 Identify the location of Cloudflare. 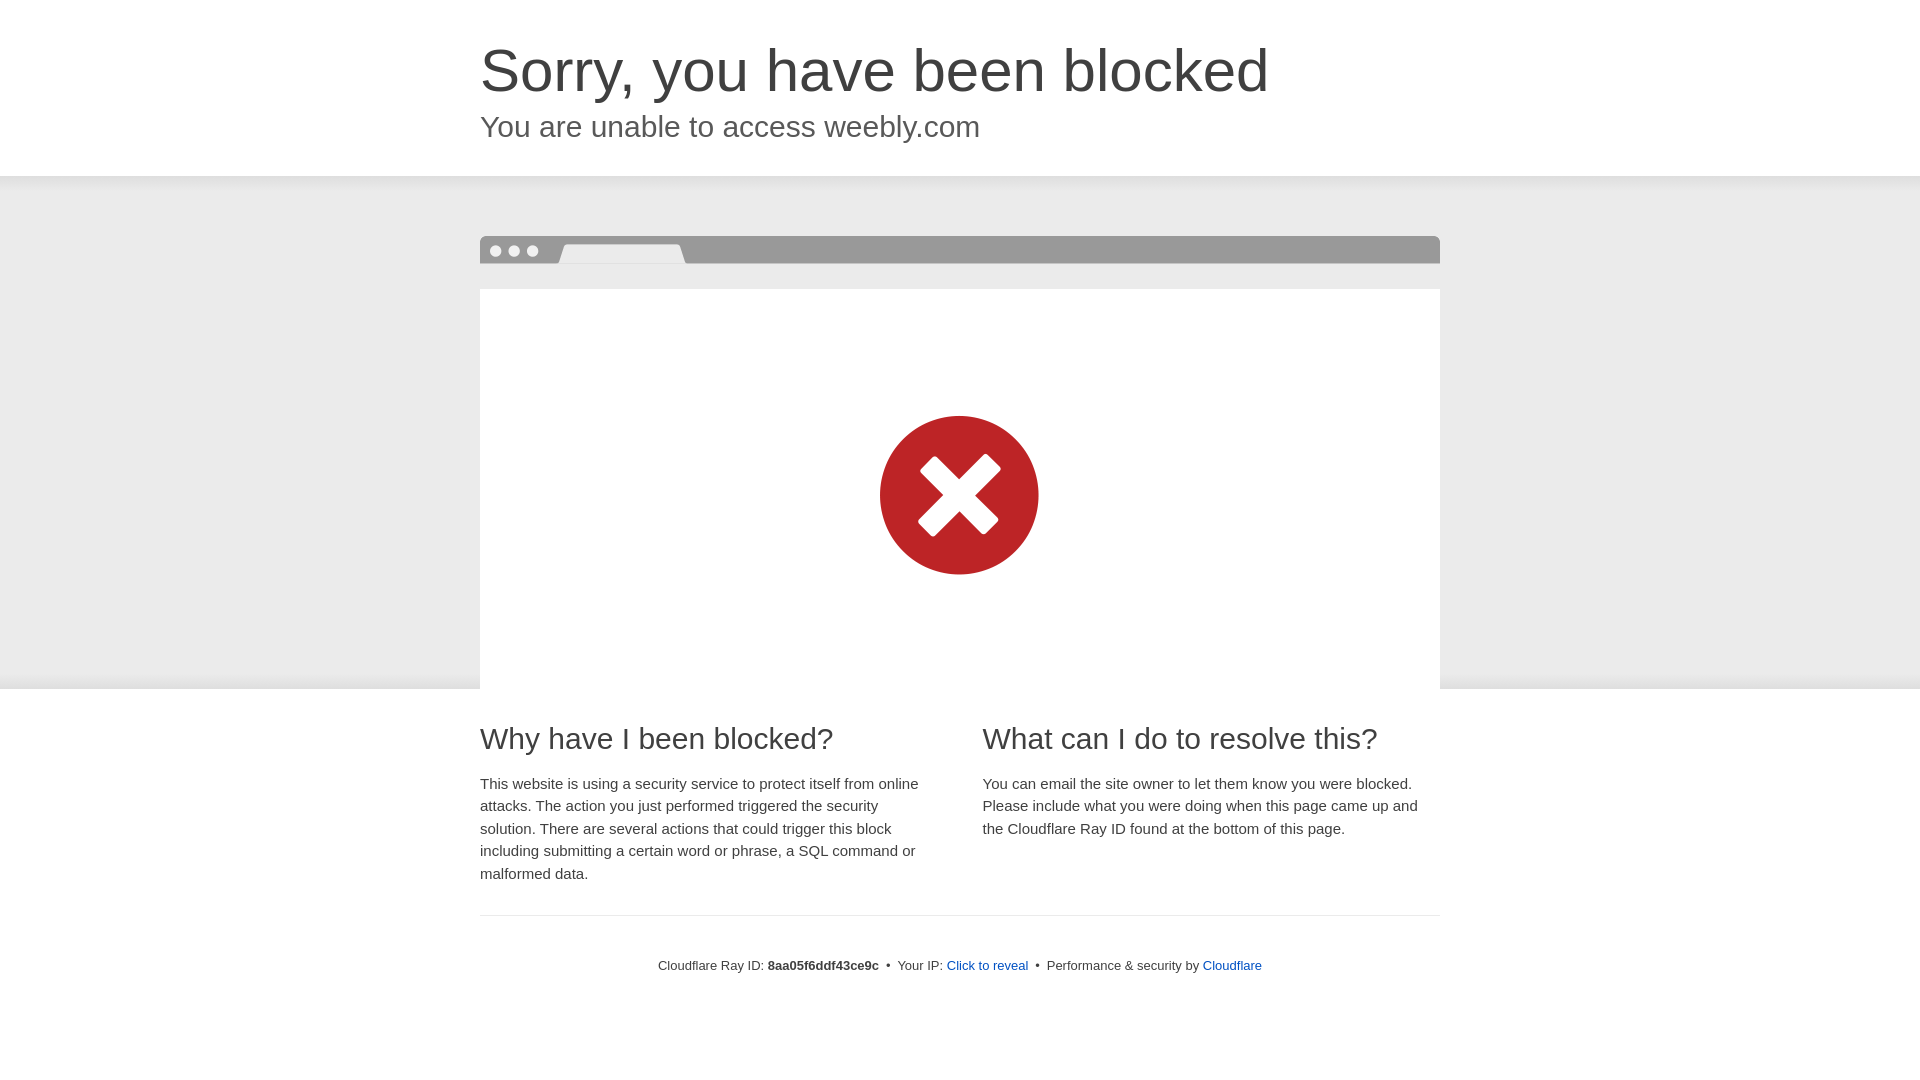
(1232, 965).